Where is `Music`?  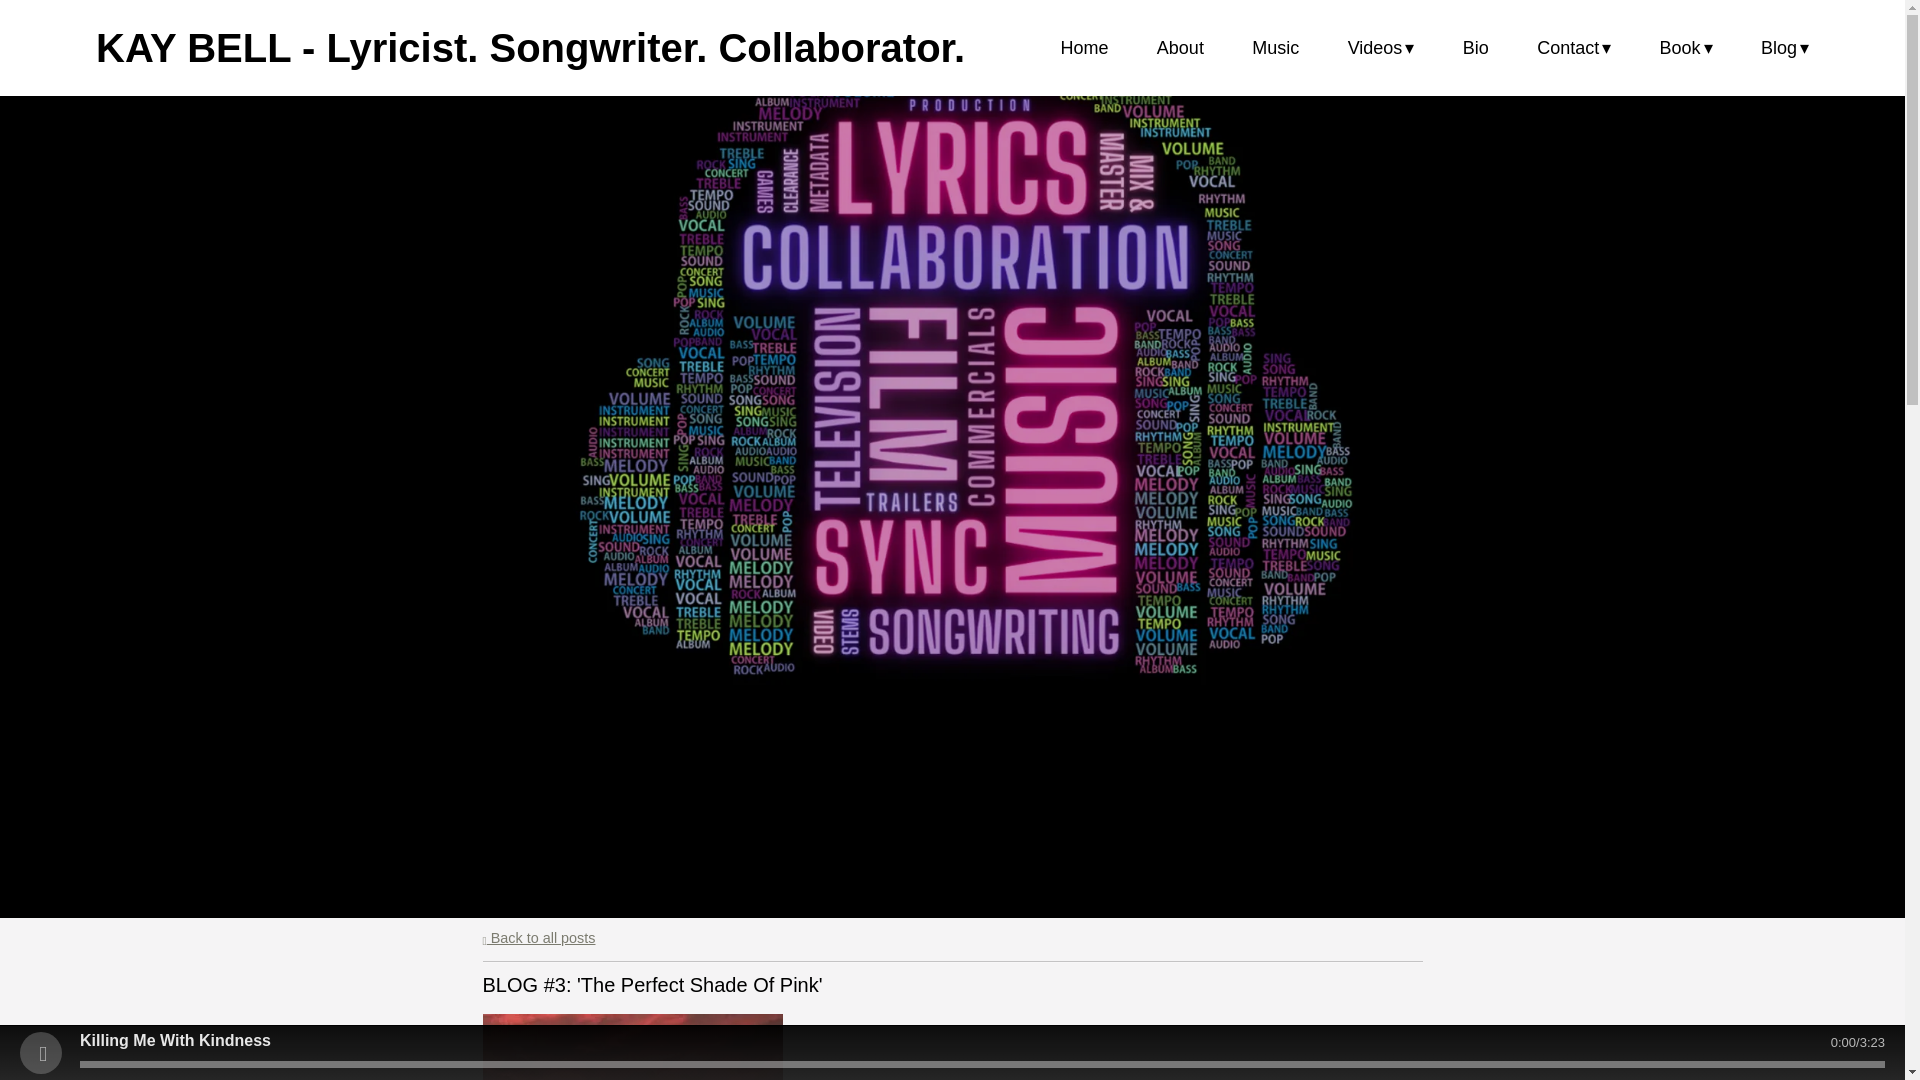
Music is located at coordinates (1275, 48).